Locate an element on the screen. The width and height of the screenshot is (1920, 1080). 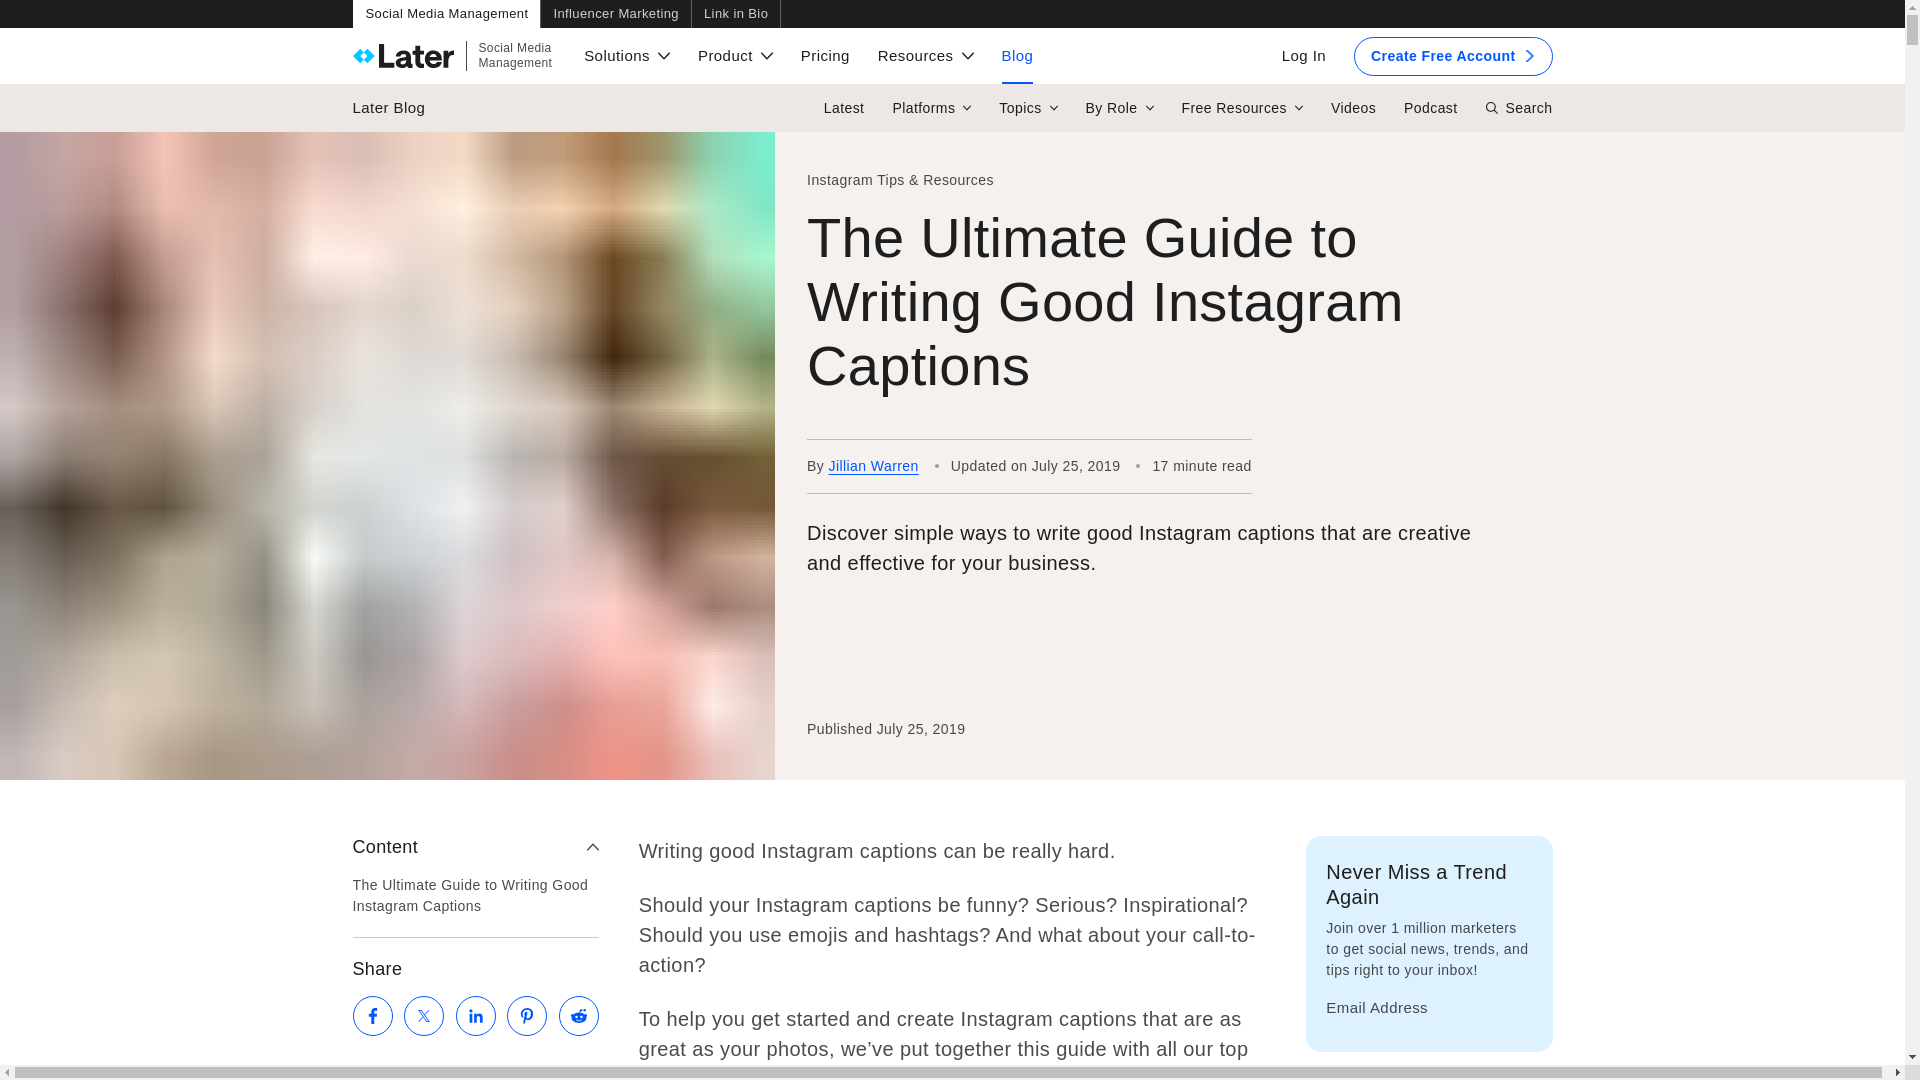
Social Media Management is located at coordinates (452, 56).